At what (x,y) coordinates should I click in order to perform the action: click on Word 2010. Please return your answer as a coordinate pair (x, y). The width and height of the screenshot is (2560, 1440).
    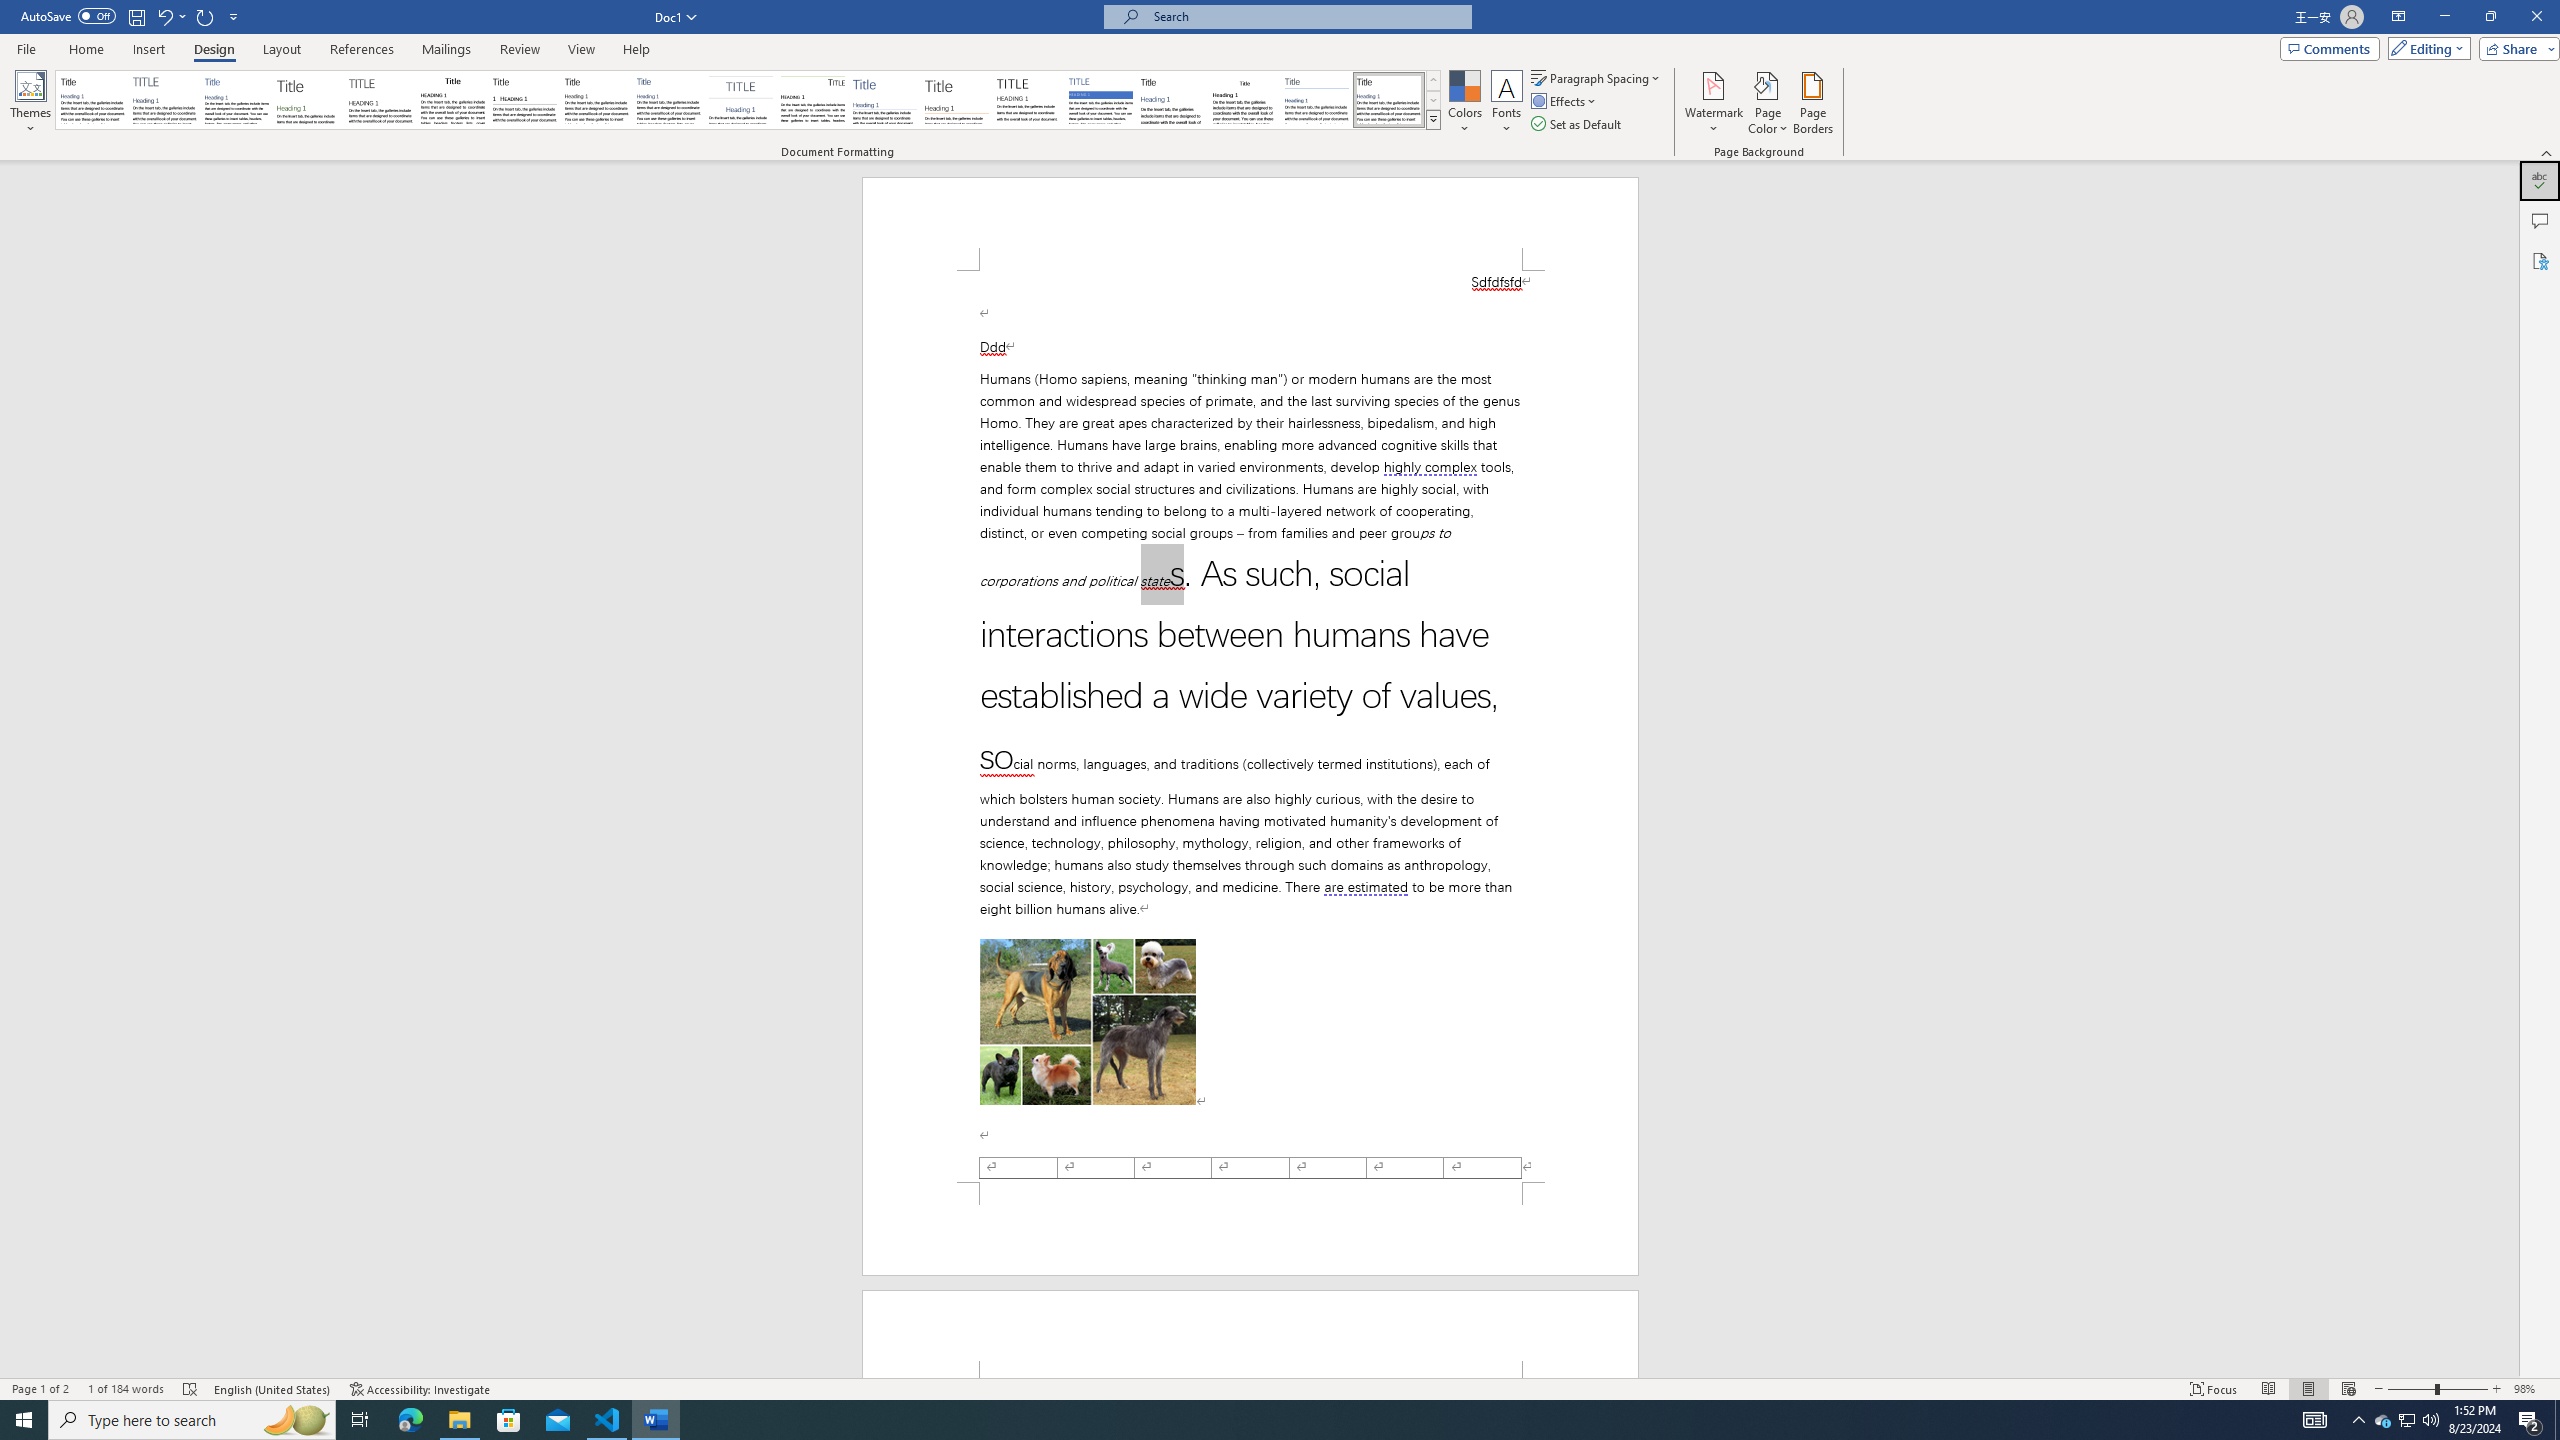
    Looking at the image, I should click on (1317, 100).